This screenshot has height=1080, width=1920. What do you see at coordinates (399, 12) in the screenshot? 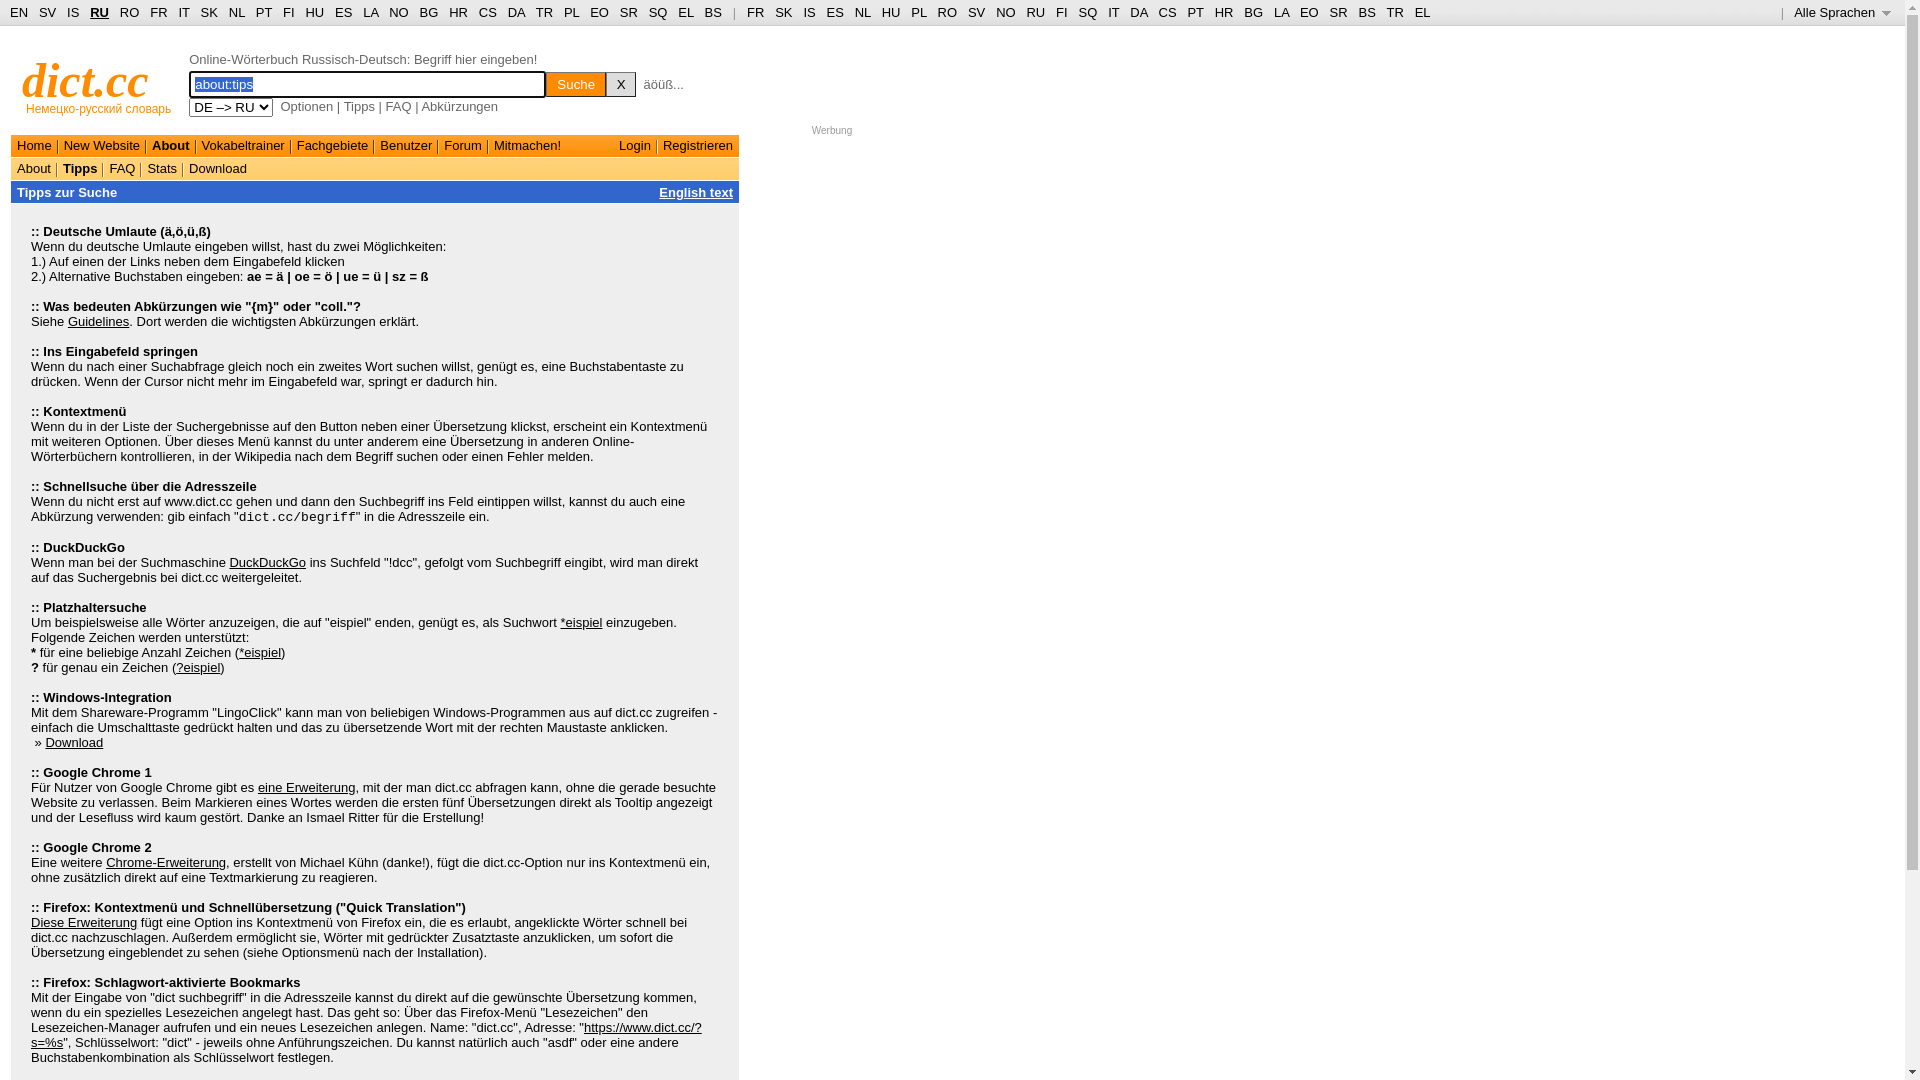
I see `NO` at bounding box center [399, 12].